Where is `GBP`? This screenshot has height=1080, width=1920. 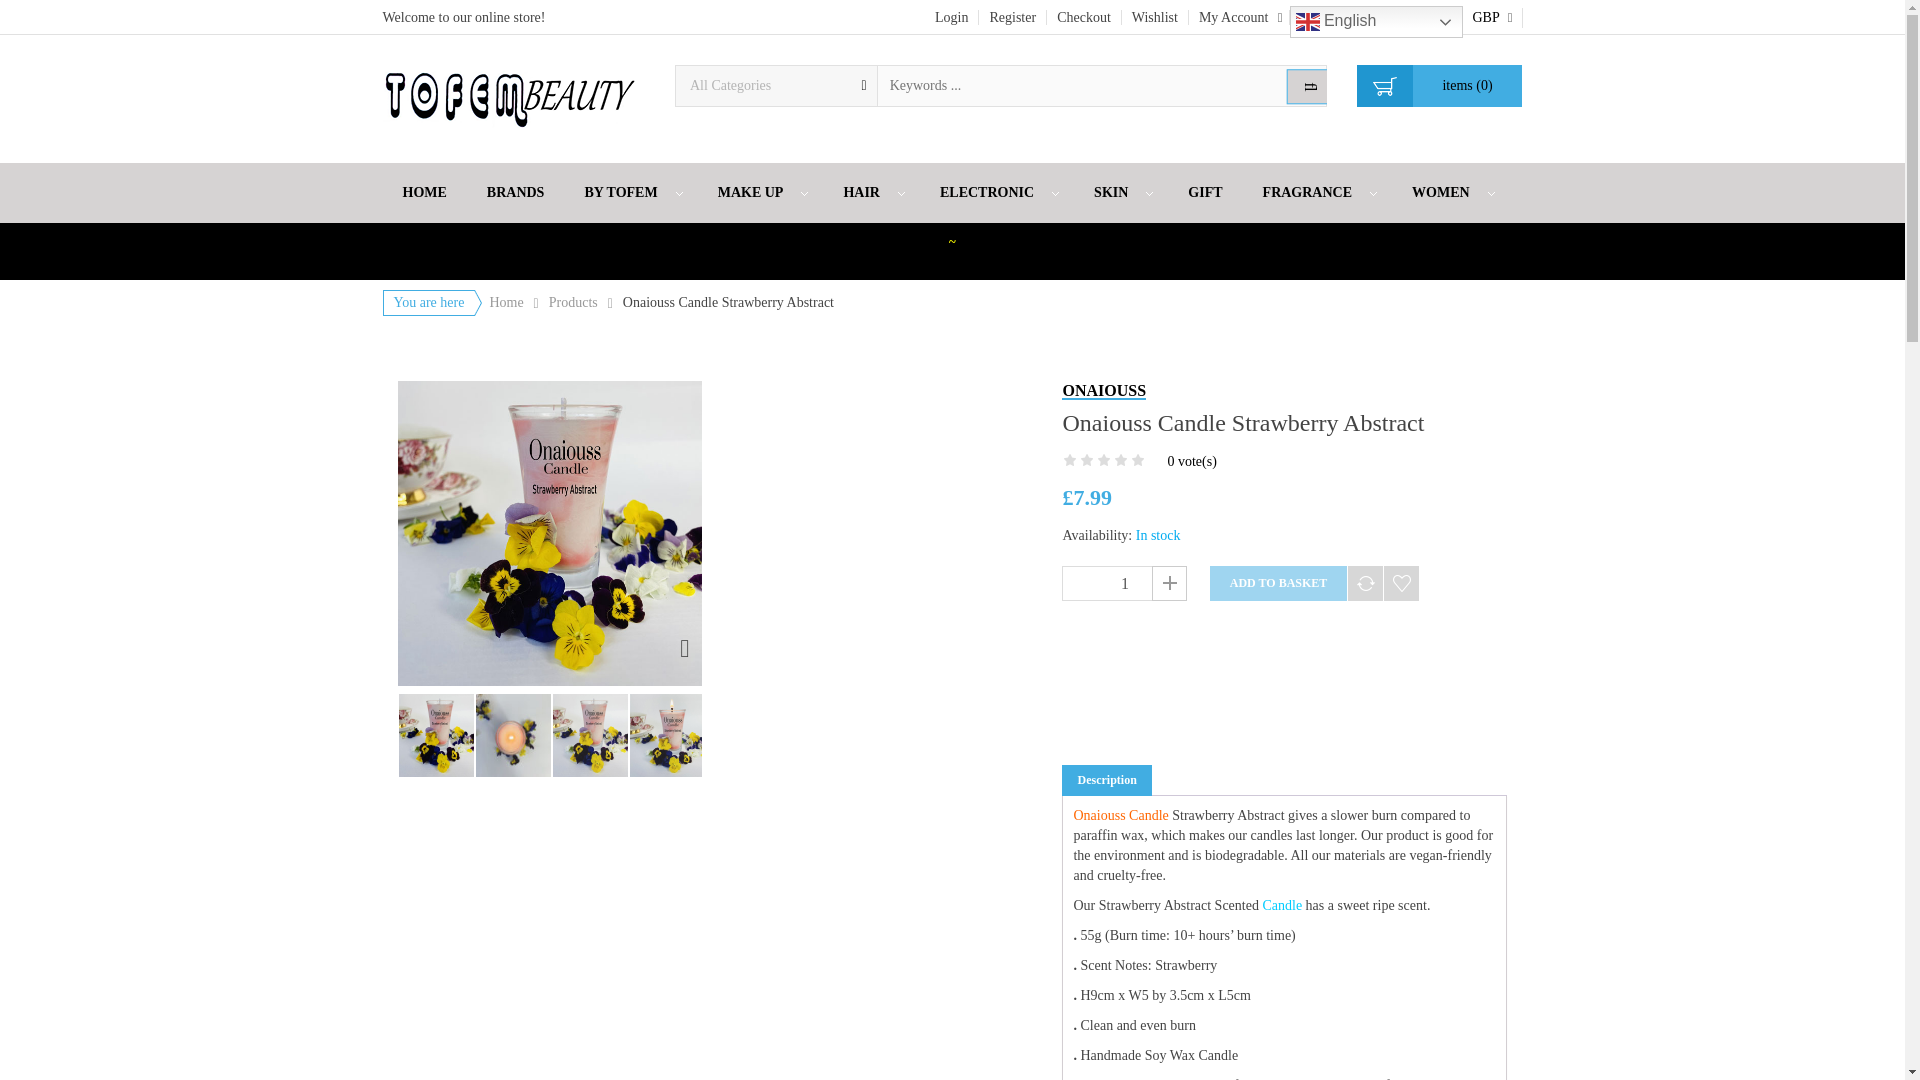 GBP is located at coordinates (1492, 17).